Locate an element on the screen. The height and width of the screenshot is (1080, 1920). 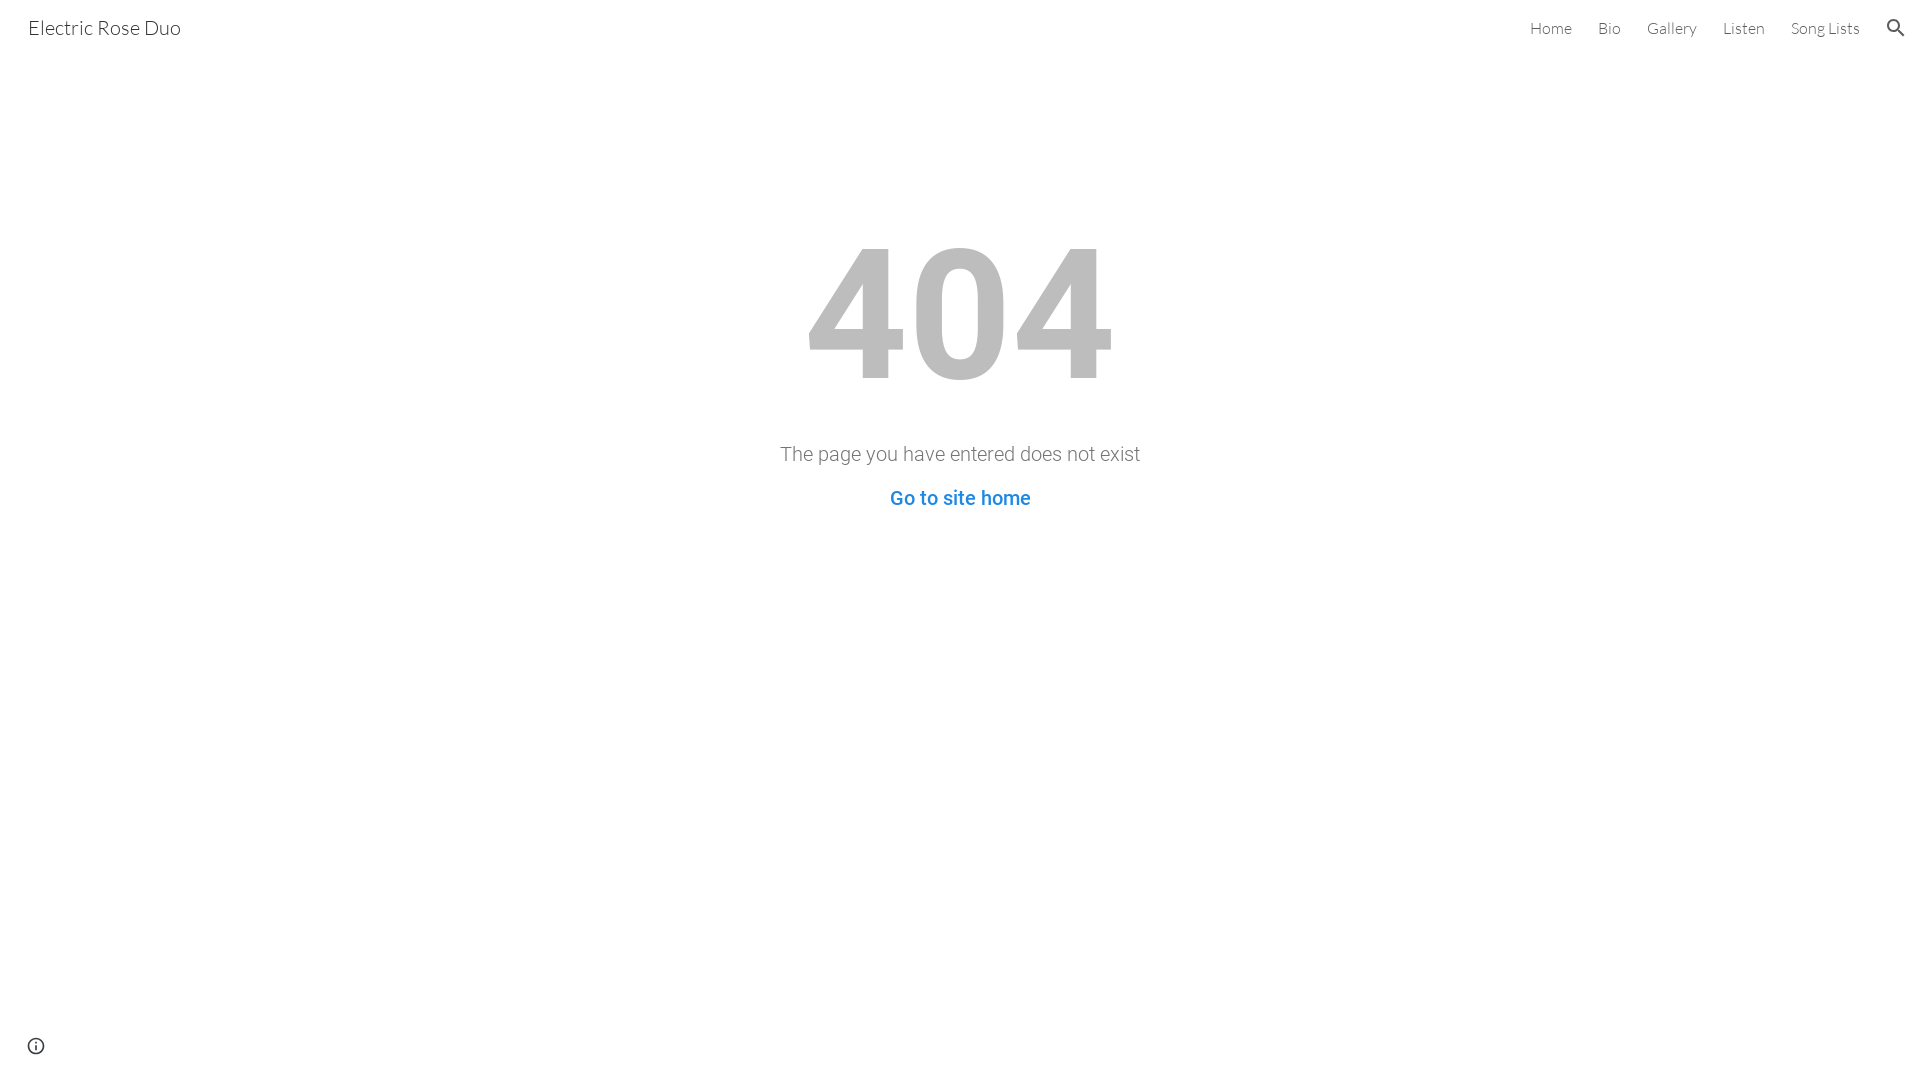
Gallery is located at coordinates (1672, 28).